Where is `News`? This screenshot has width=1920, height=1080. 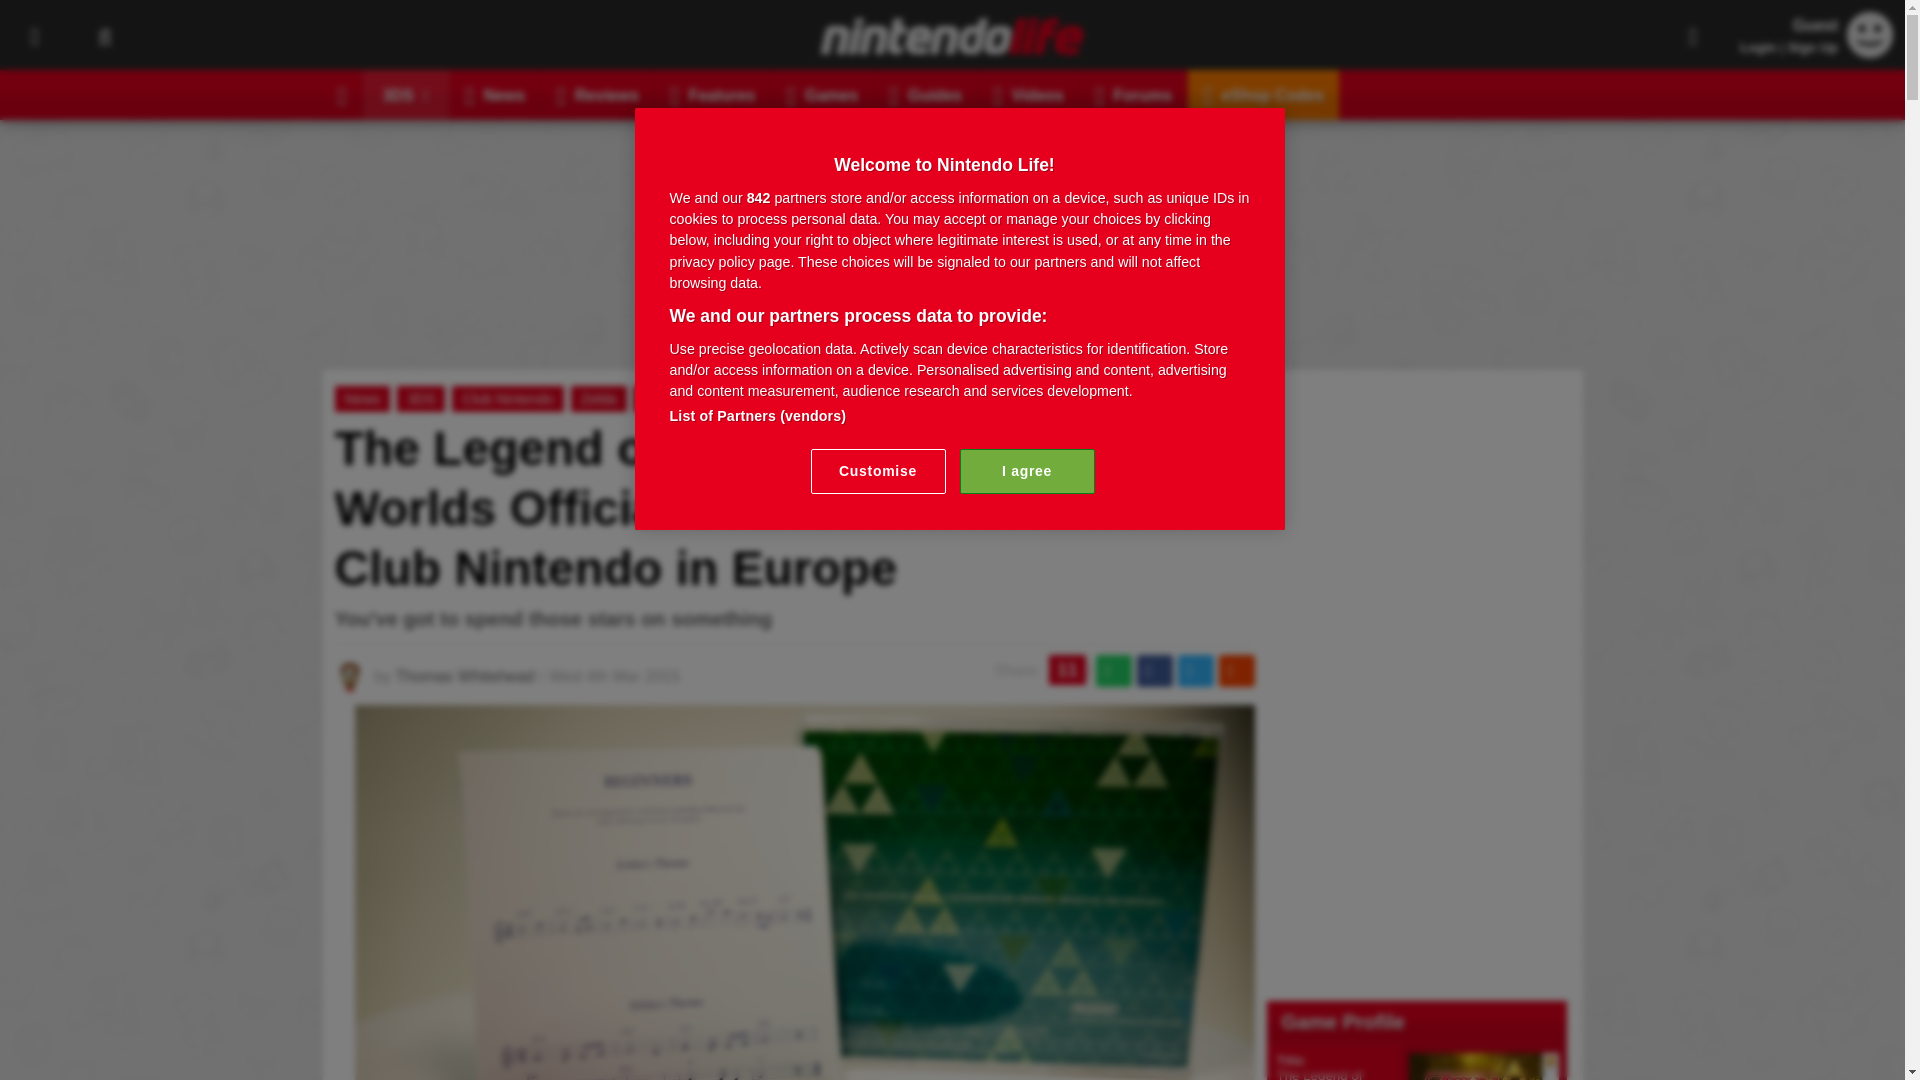
News is located at coordinates (495, 94).